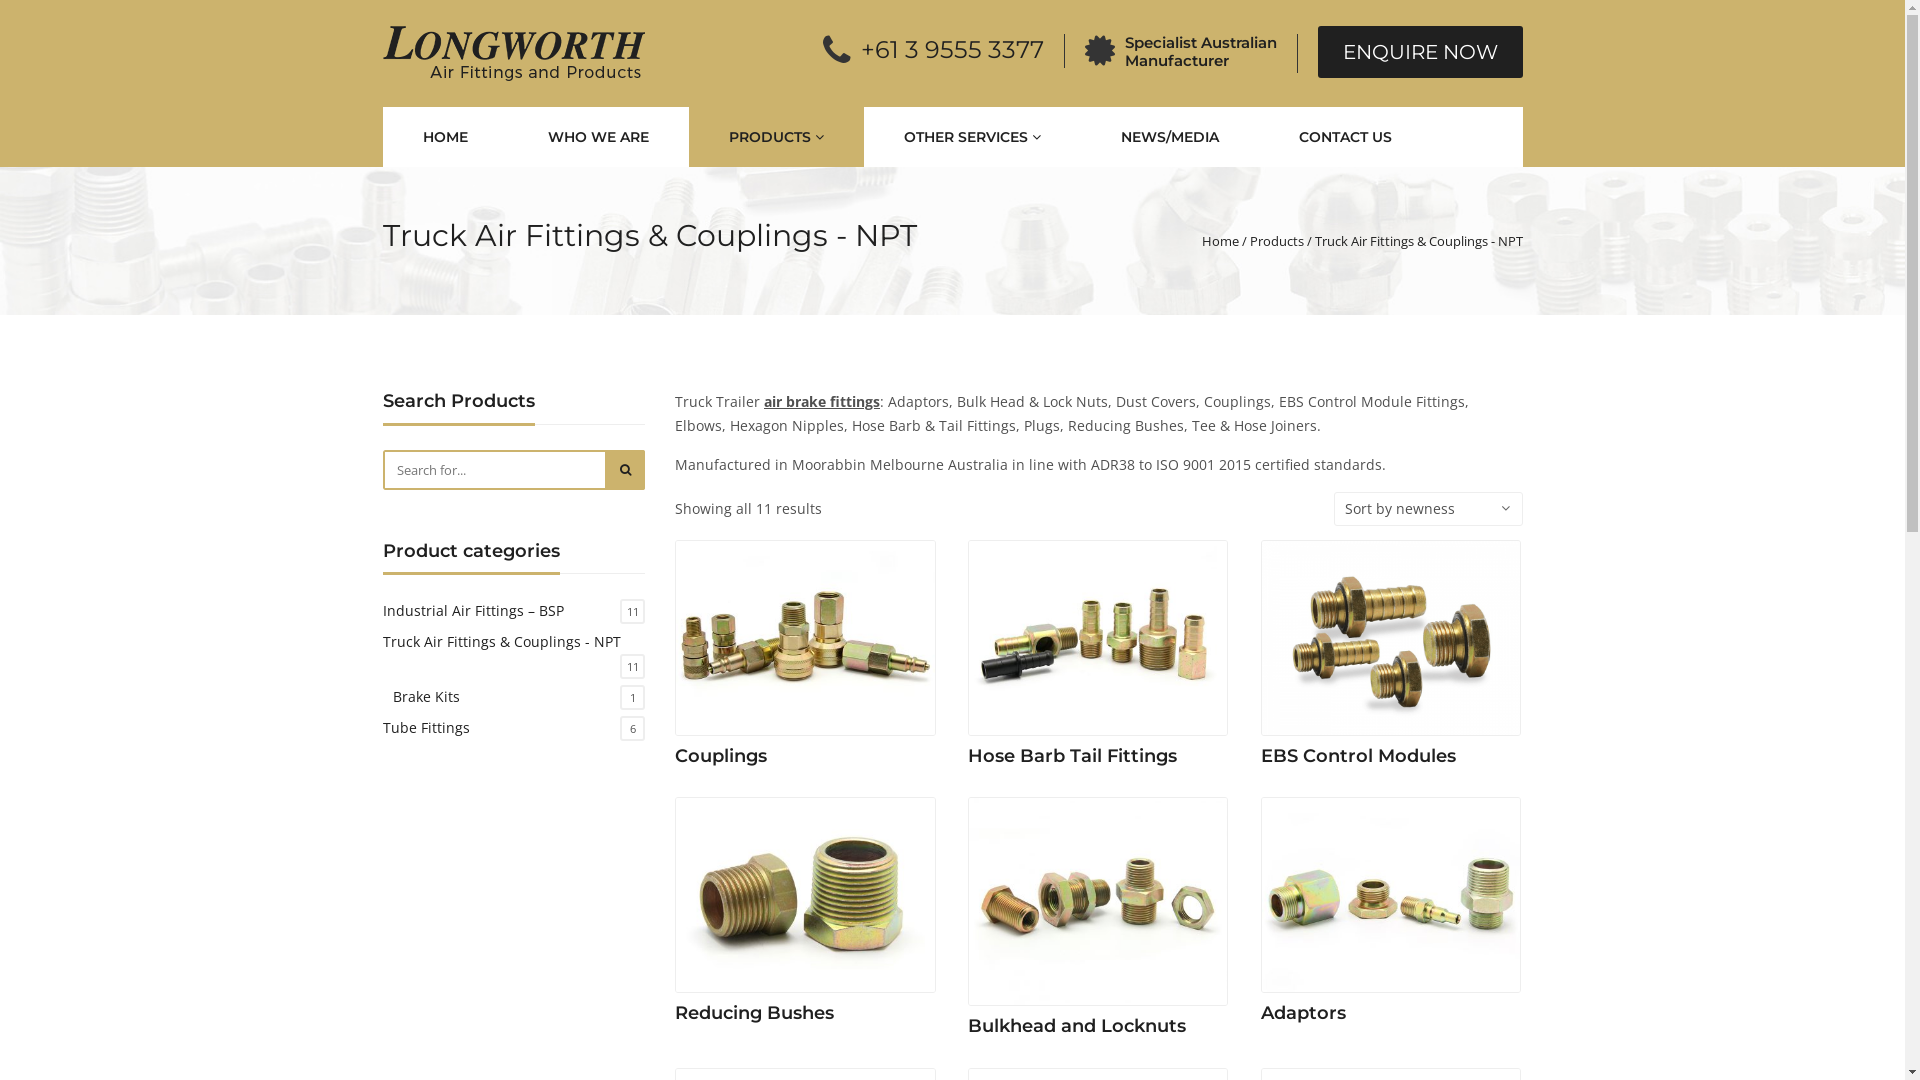 This screenshot has height=1080, width=1920. Describe the element at coordinates (1392, 658) in the screenshot. I see `EBS Control Modules` at that location.